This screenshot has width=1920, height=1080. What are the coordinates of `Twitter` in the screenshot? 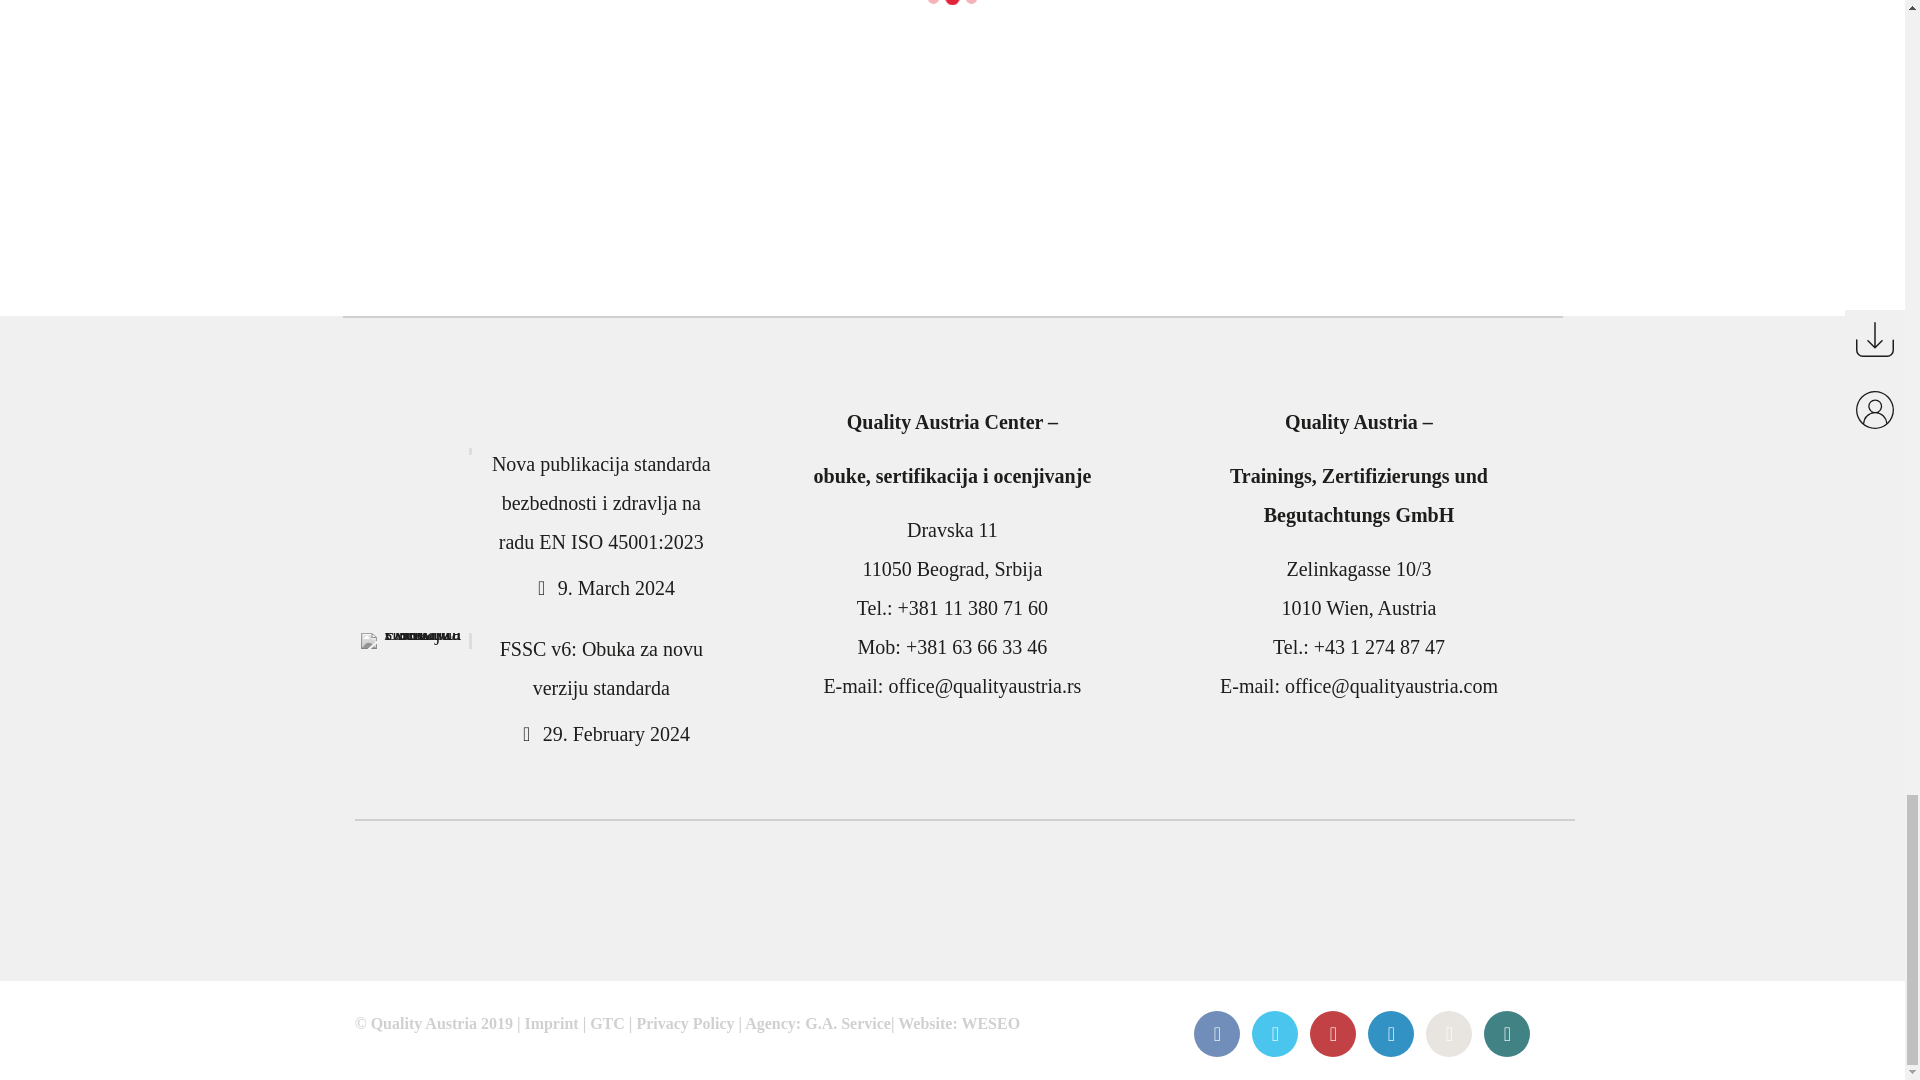 It's located at (1274, 1034).